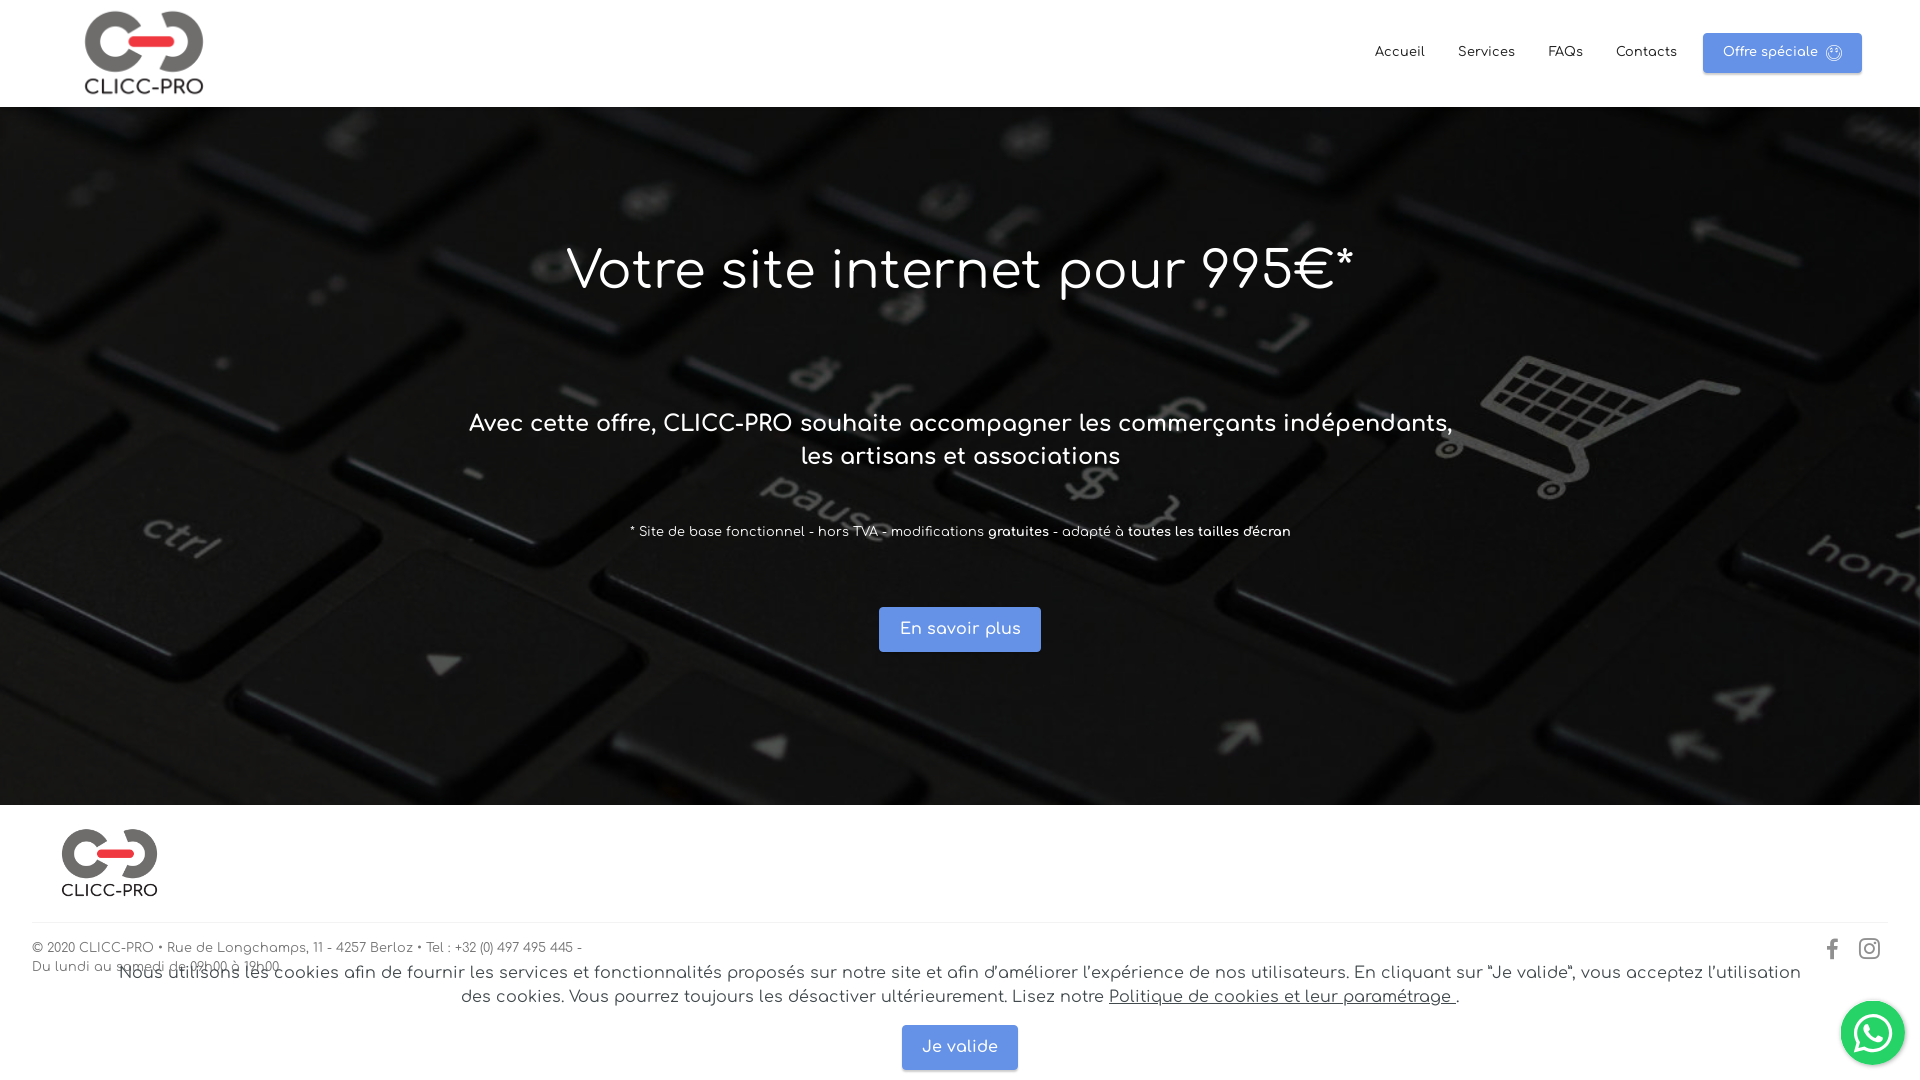 This screenshot has height=1080, width=1920. Describe the element at coordinates (1400, 52) in the screenshot. I see `Accueil` at that location.